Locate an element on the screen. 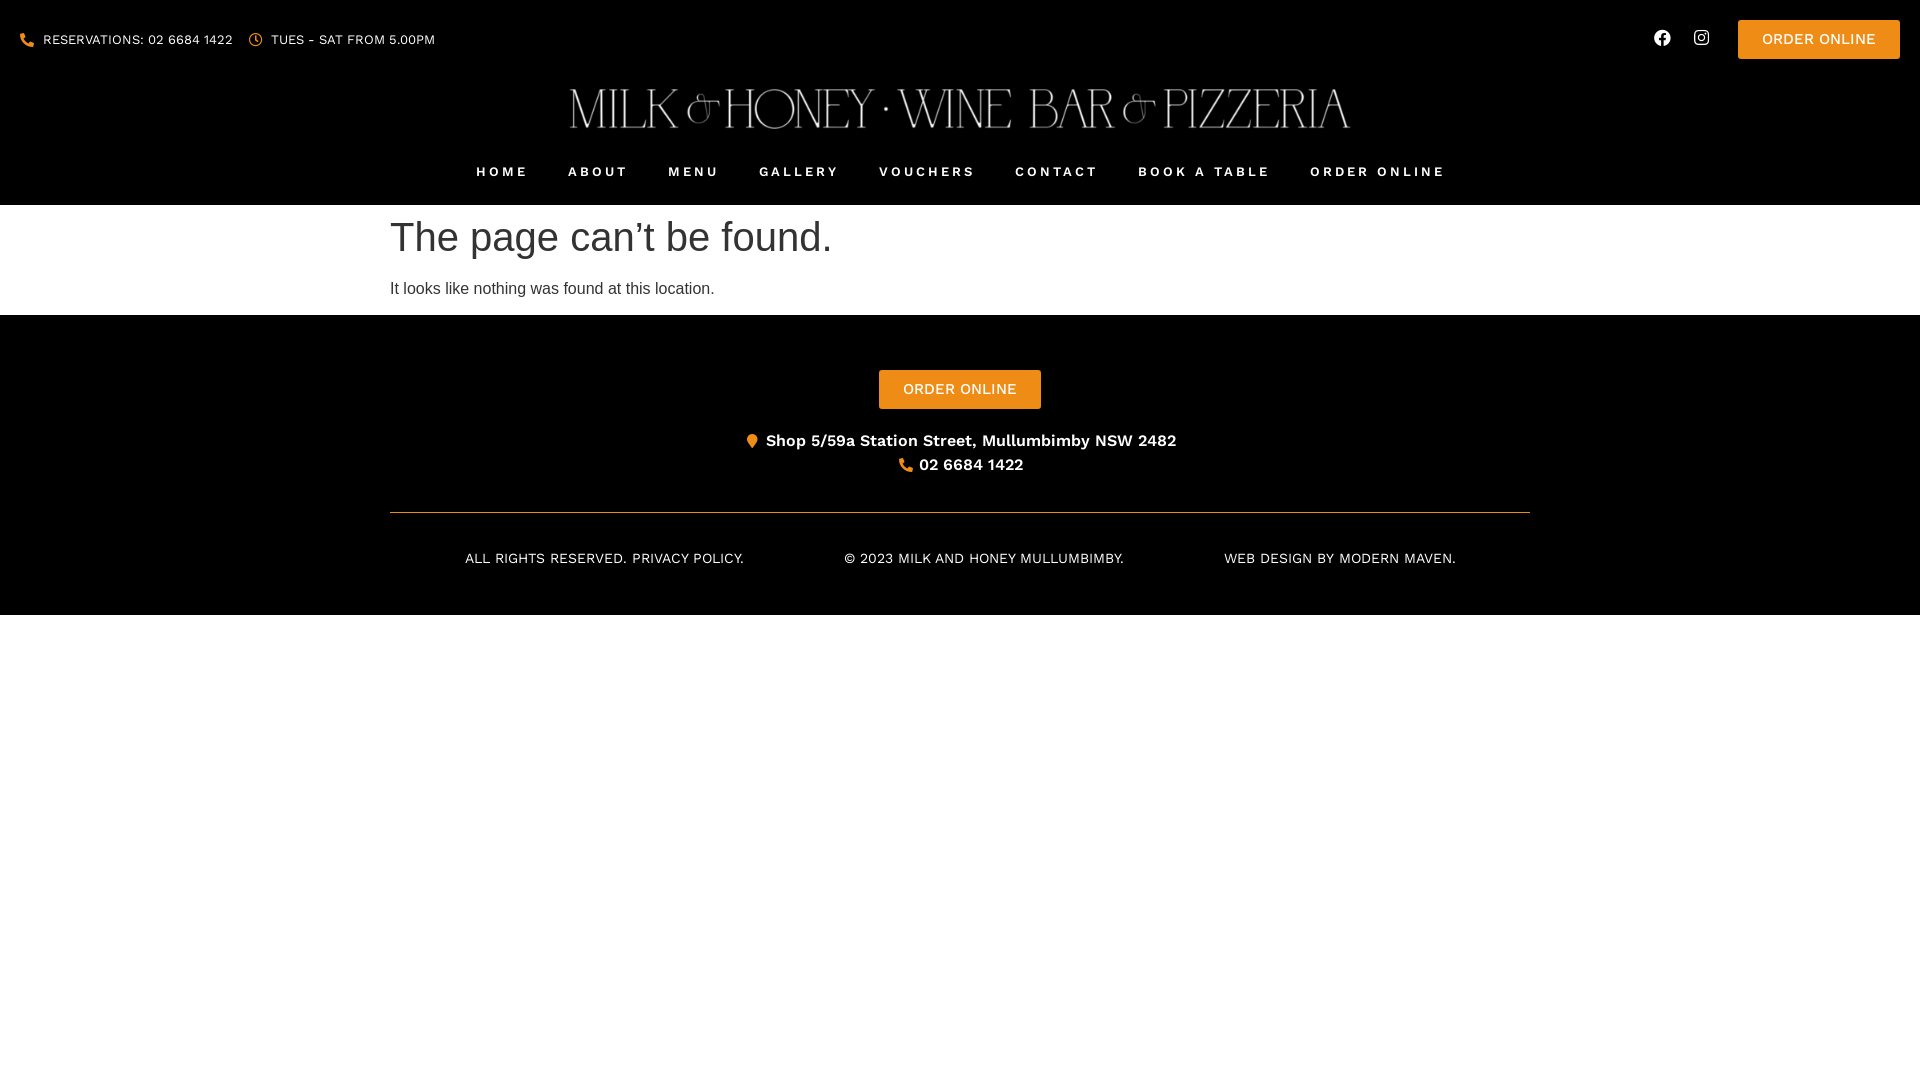  ORDER ONLINE is located at coordinates (1819, 40).